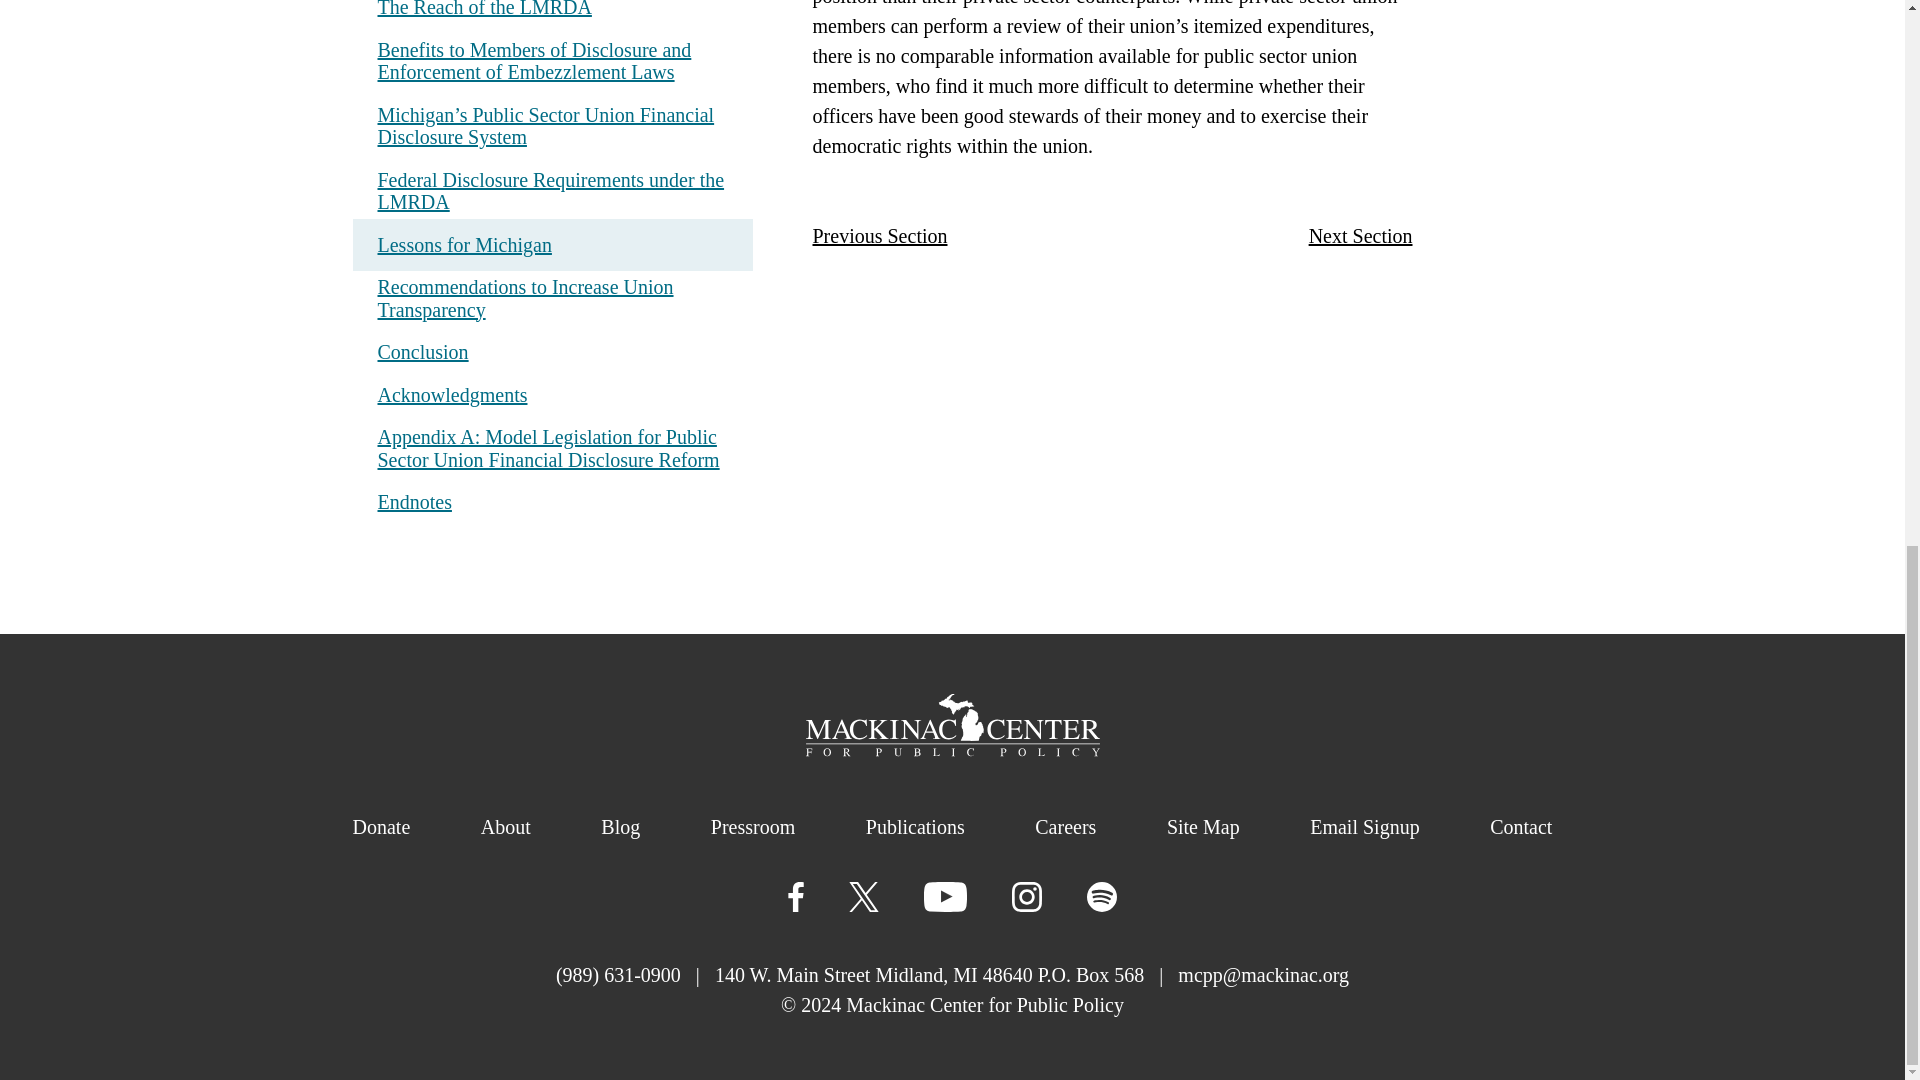 The width and height of the screenshot is (1920, 1080). Describe the element at coordinates (879, 236) in the screenshot. I see `Previous Section` at that location.